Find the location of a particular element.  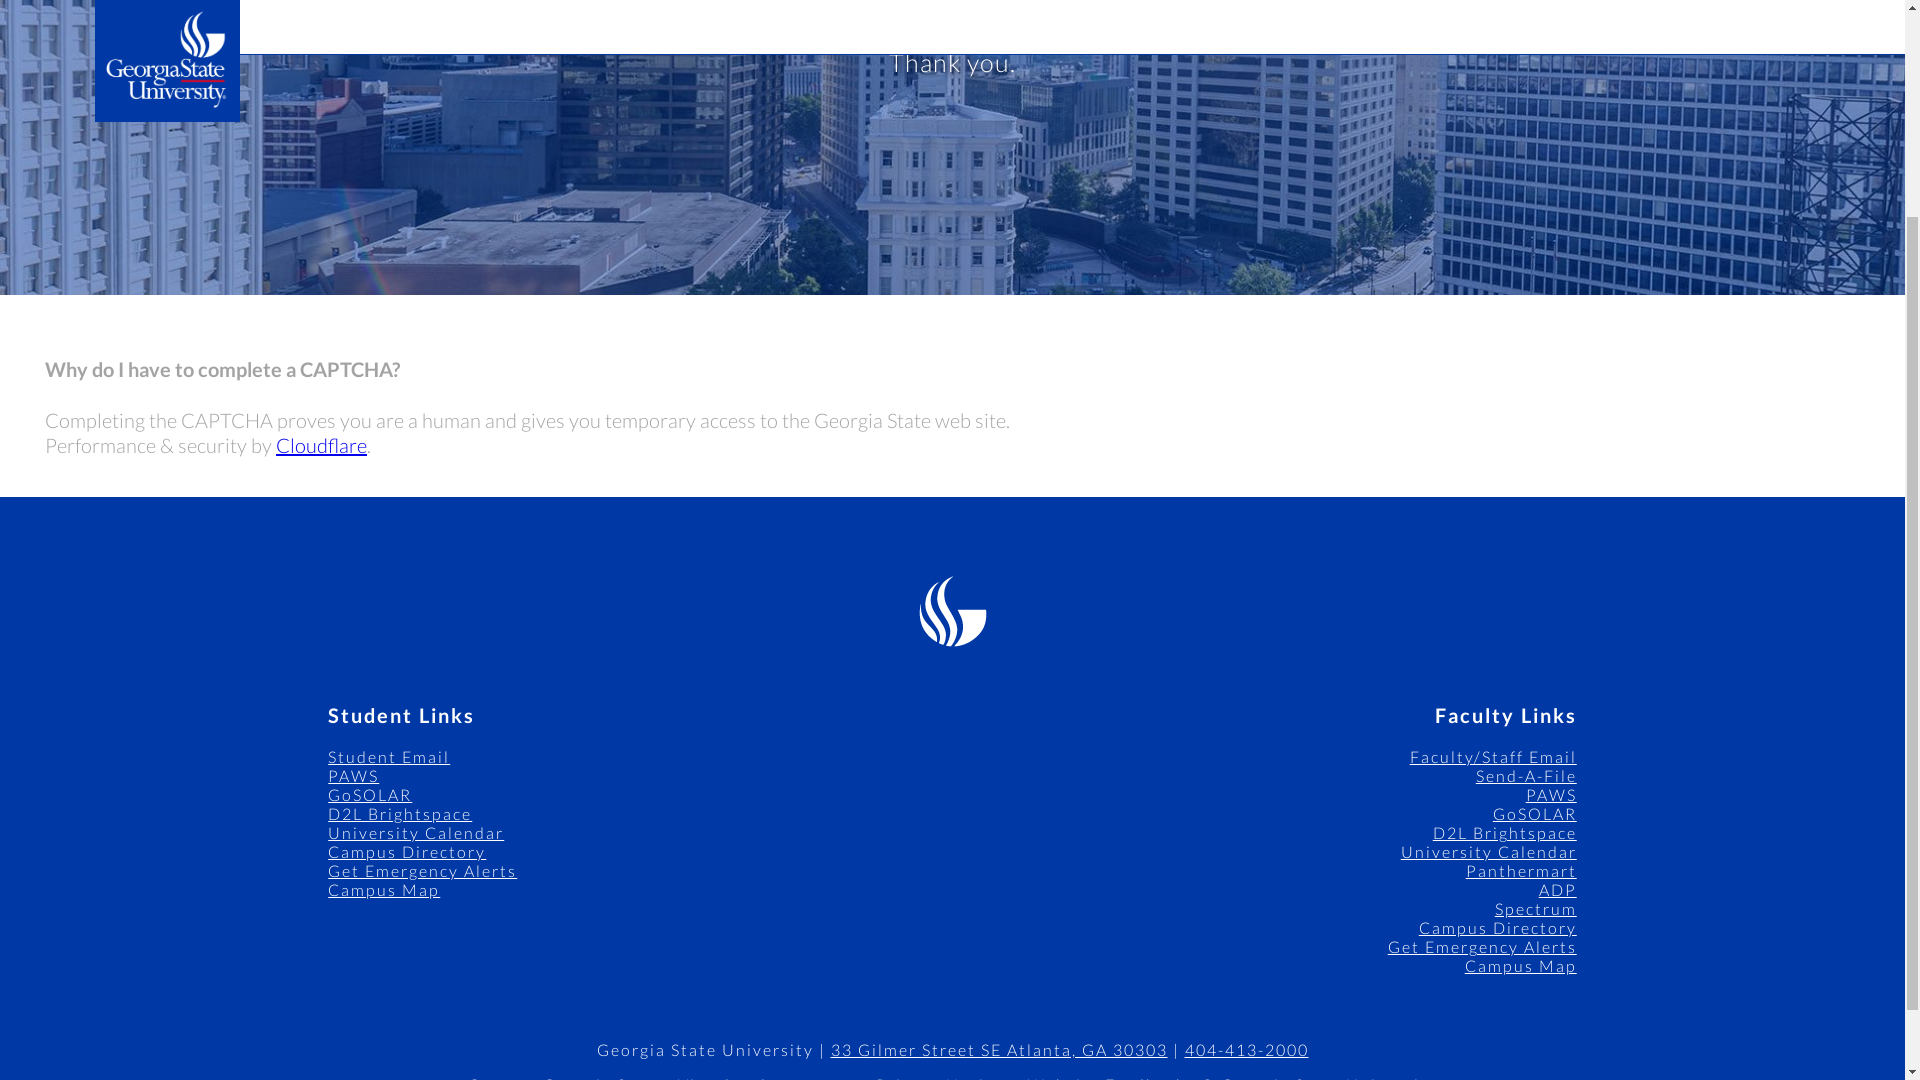

Campus Map is located at coordinates (1520, 965).